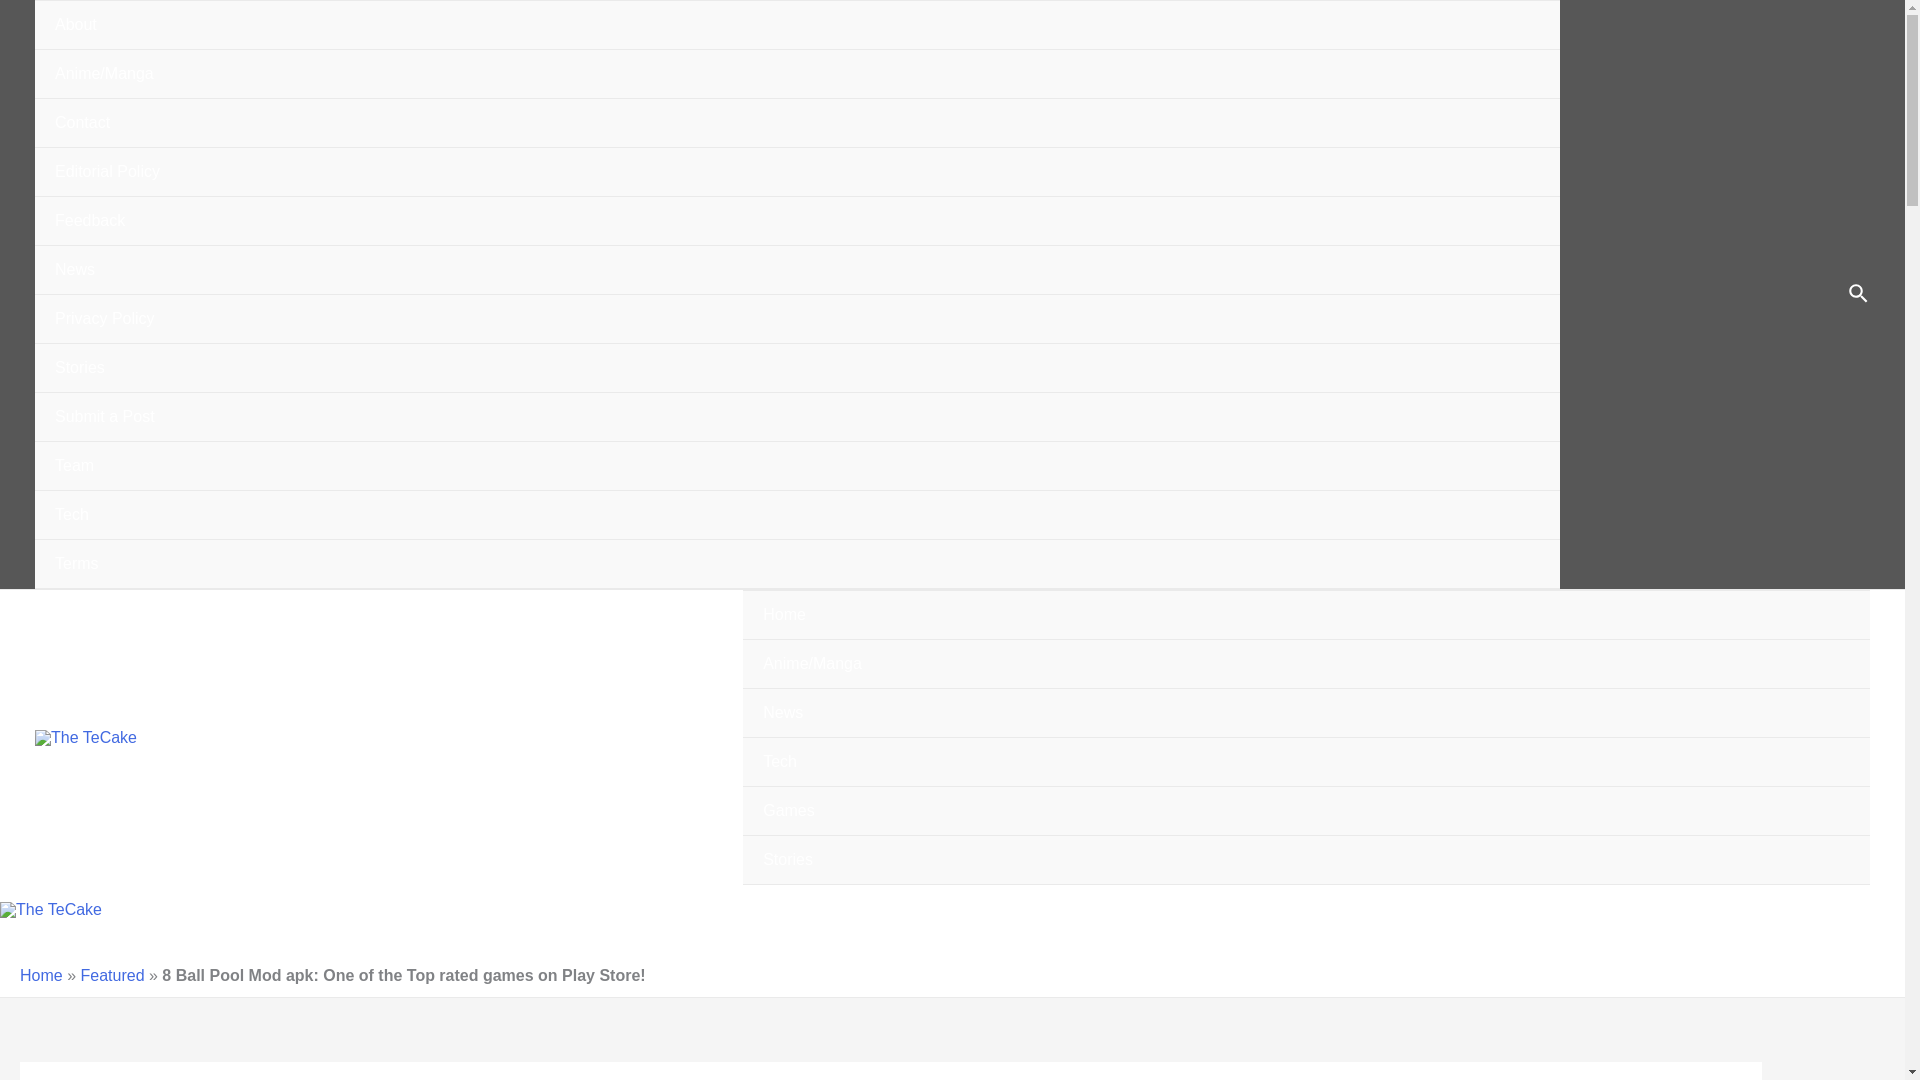 The width and height of the screenshot is (1920, 1080). Describe the element at coordinates (796, 25) in the screenshot. I see `About` at that location.